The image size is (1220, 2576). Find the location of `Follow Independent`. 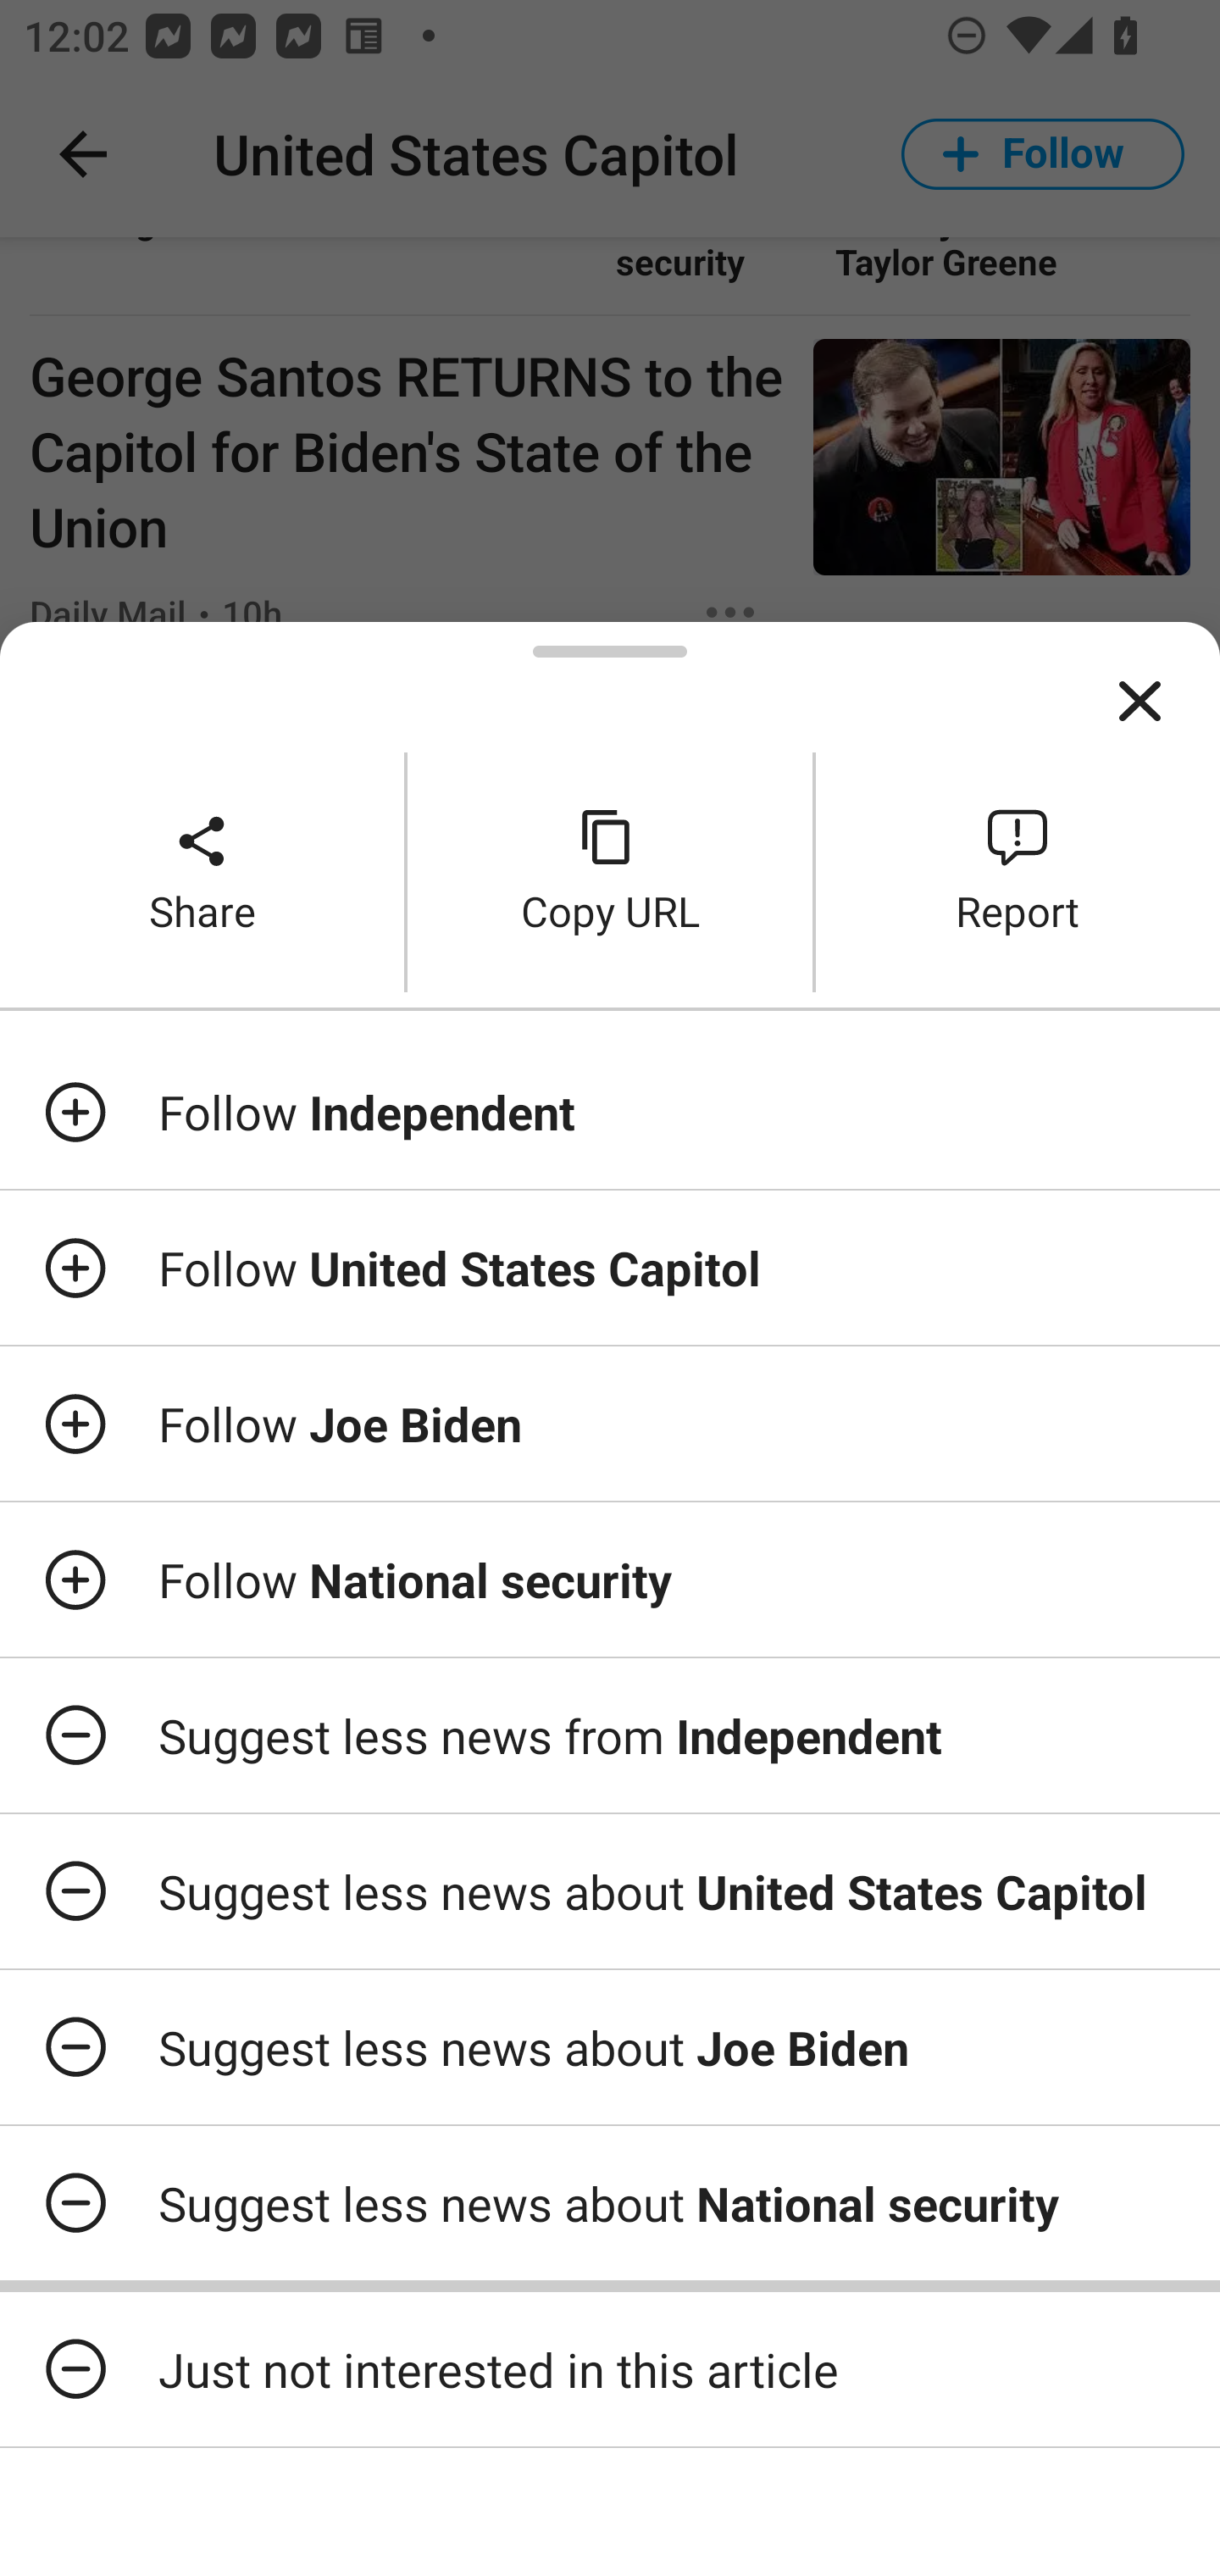

Follow Independent is located at coordinates (610, 1113).